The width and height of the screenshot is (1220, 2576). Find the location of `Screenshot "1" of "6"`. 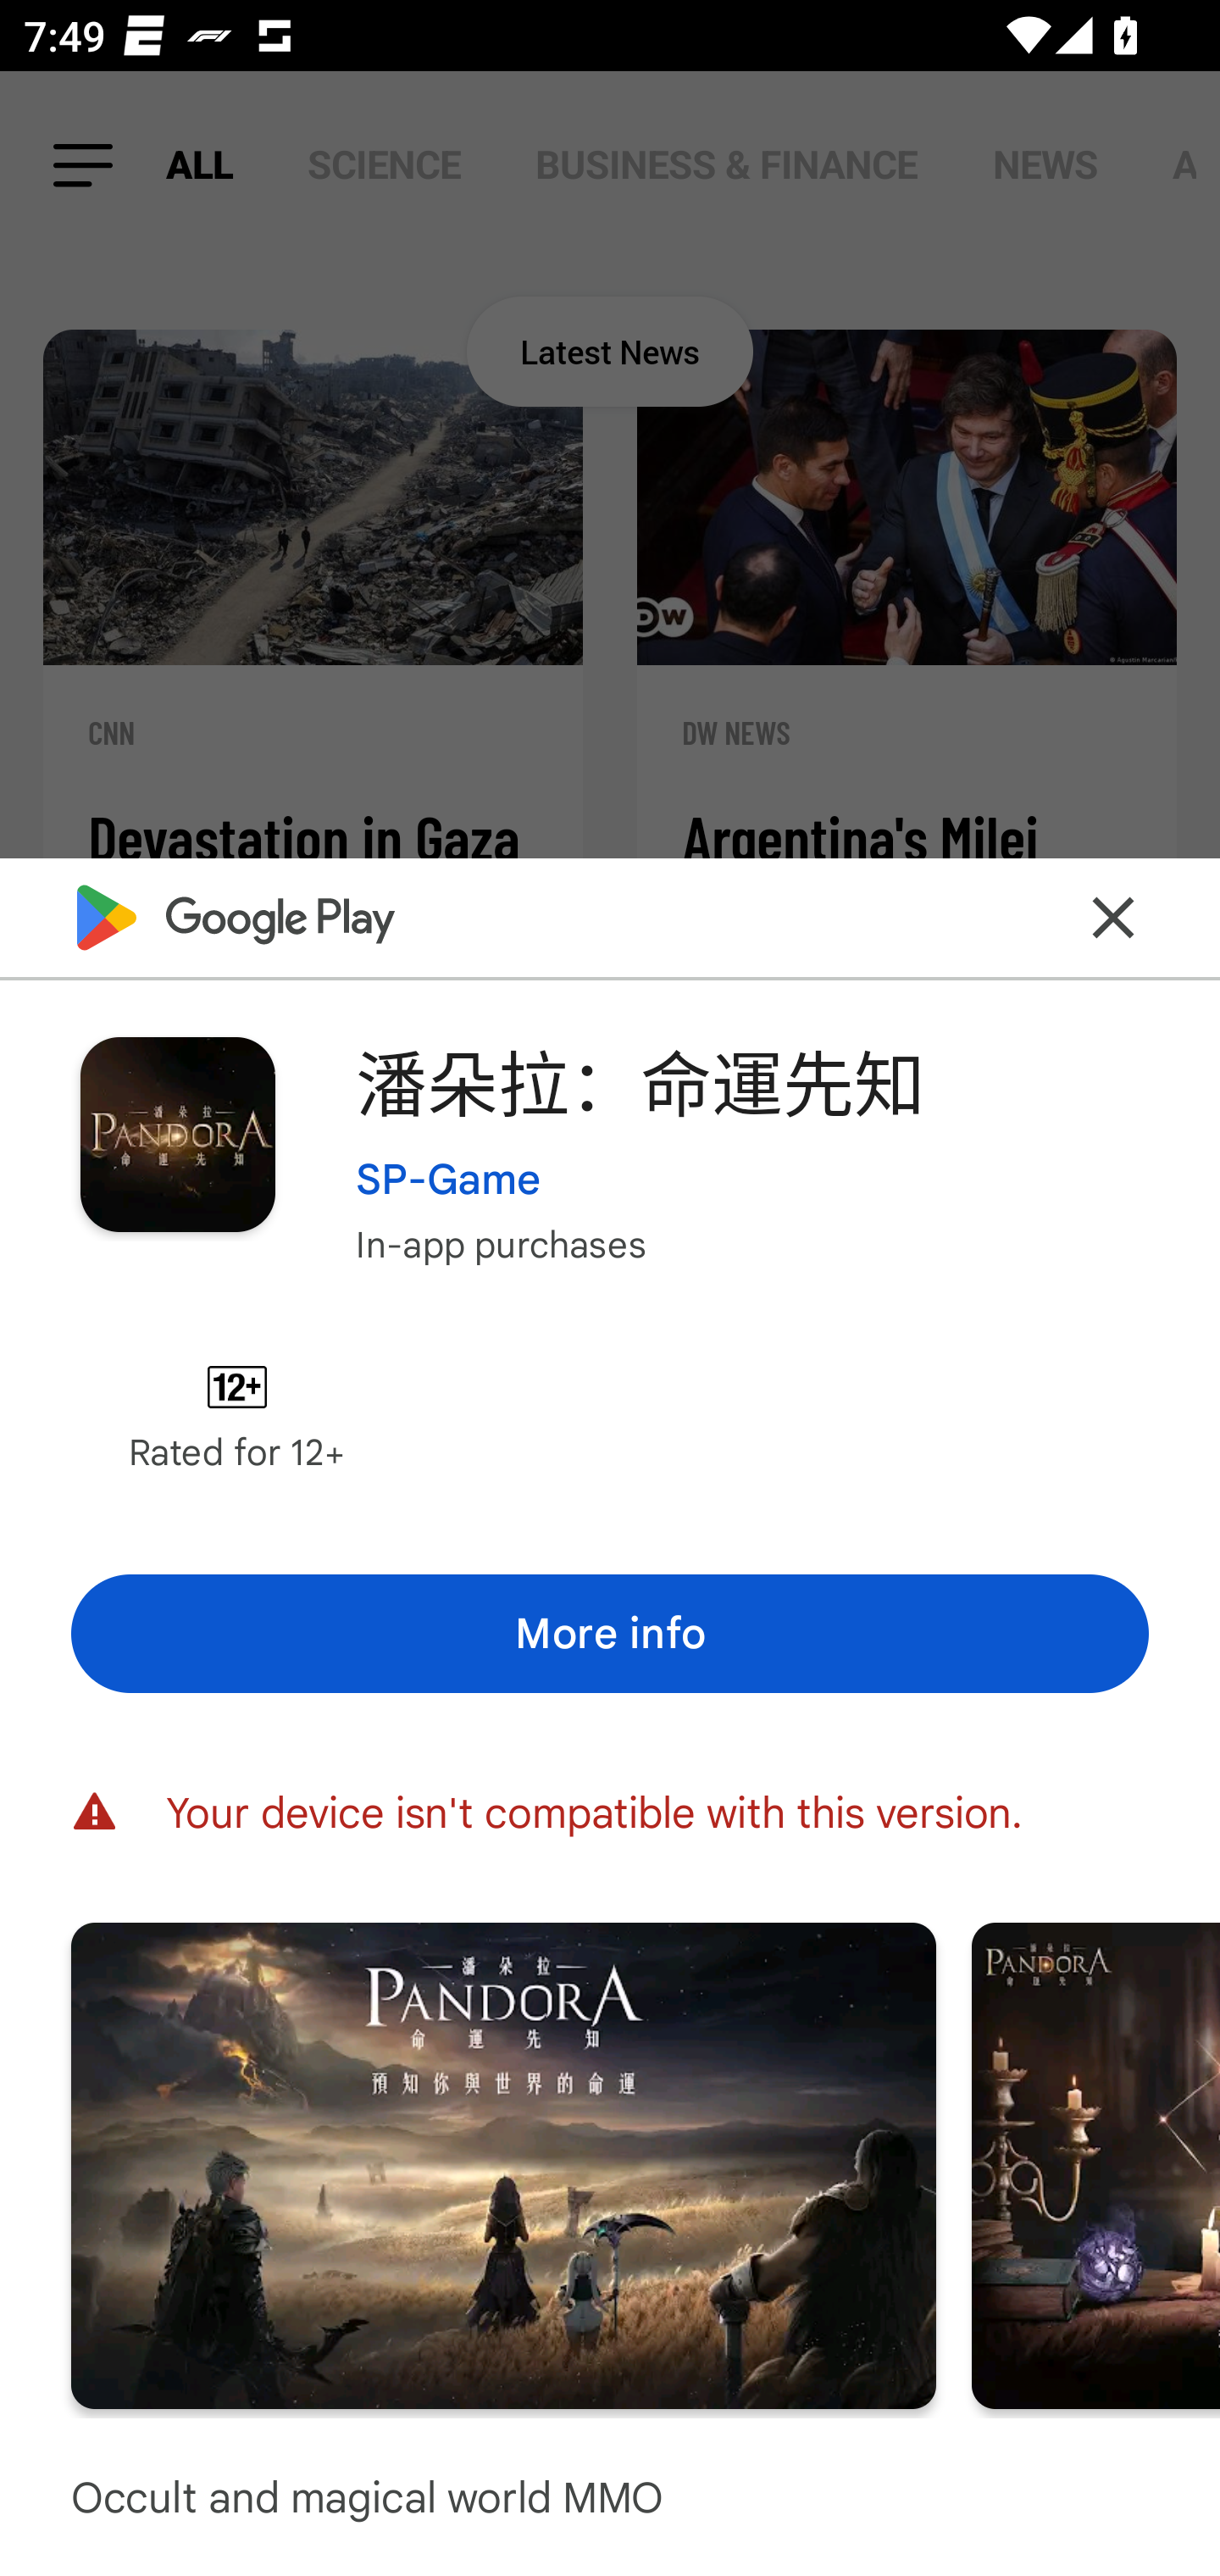

Screenshot "1" of "6" is located at coordinates (503, 2164).